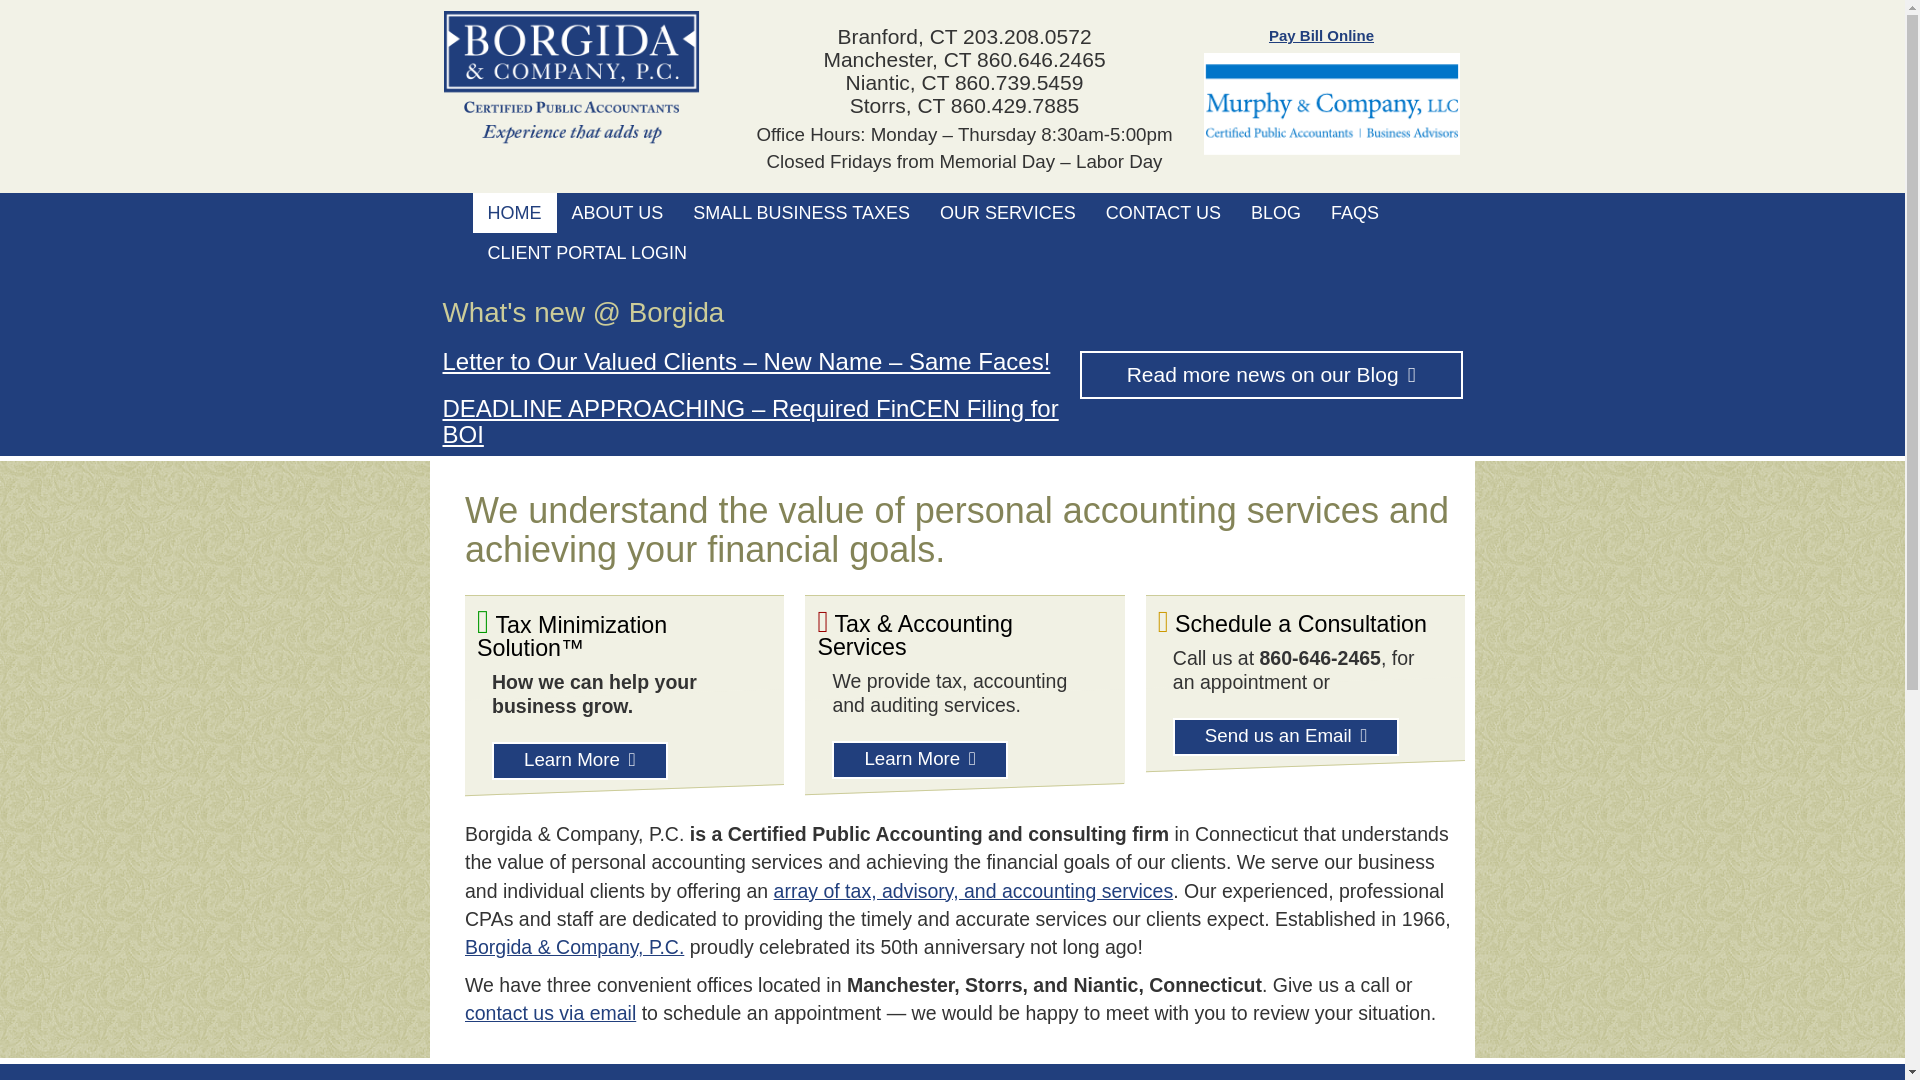  Describe the element at coordinates (1322, 36) in the screenshot. I see `Pay Bill Online` at that location.